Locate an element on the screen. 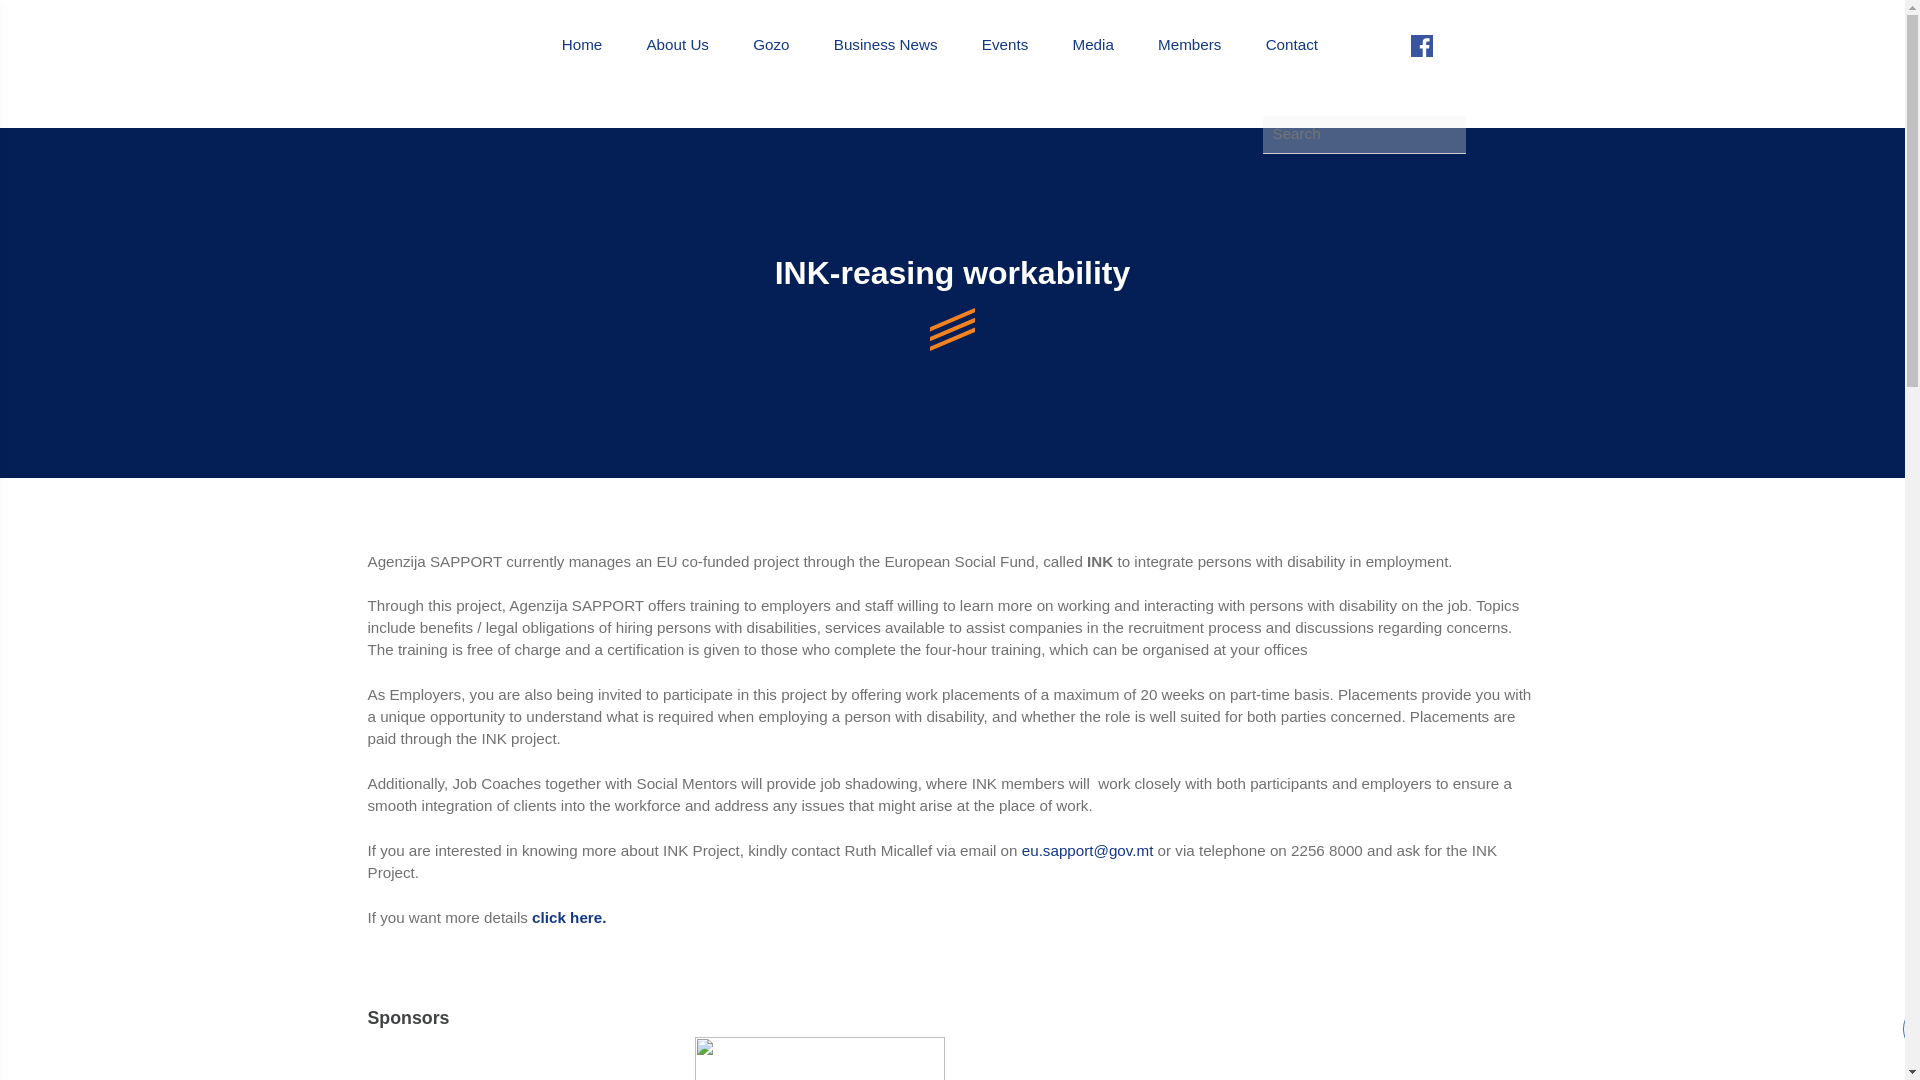 The height and width of the screenshot is (1080, 1920). About Us is located at coordinates (676, 45).